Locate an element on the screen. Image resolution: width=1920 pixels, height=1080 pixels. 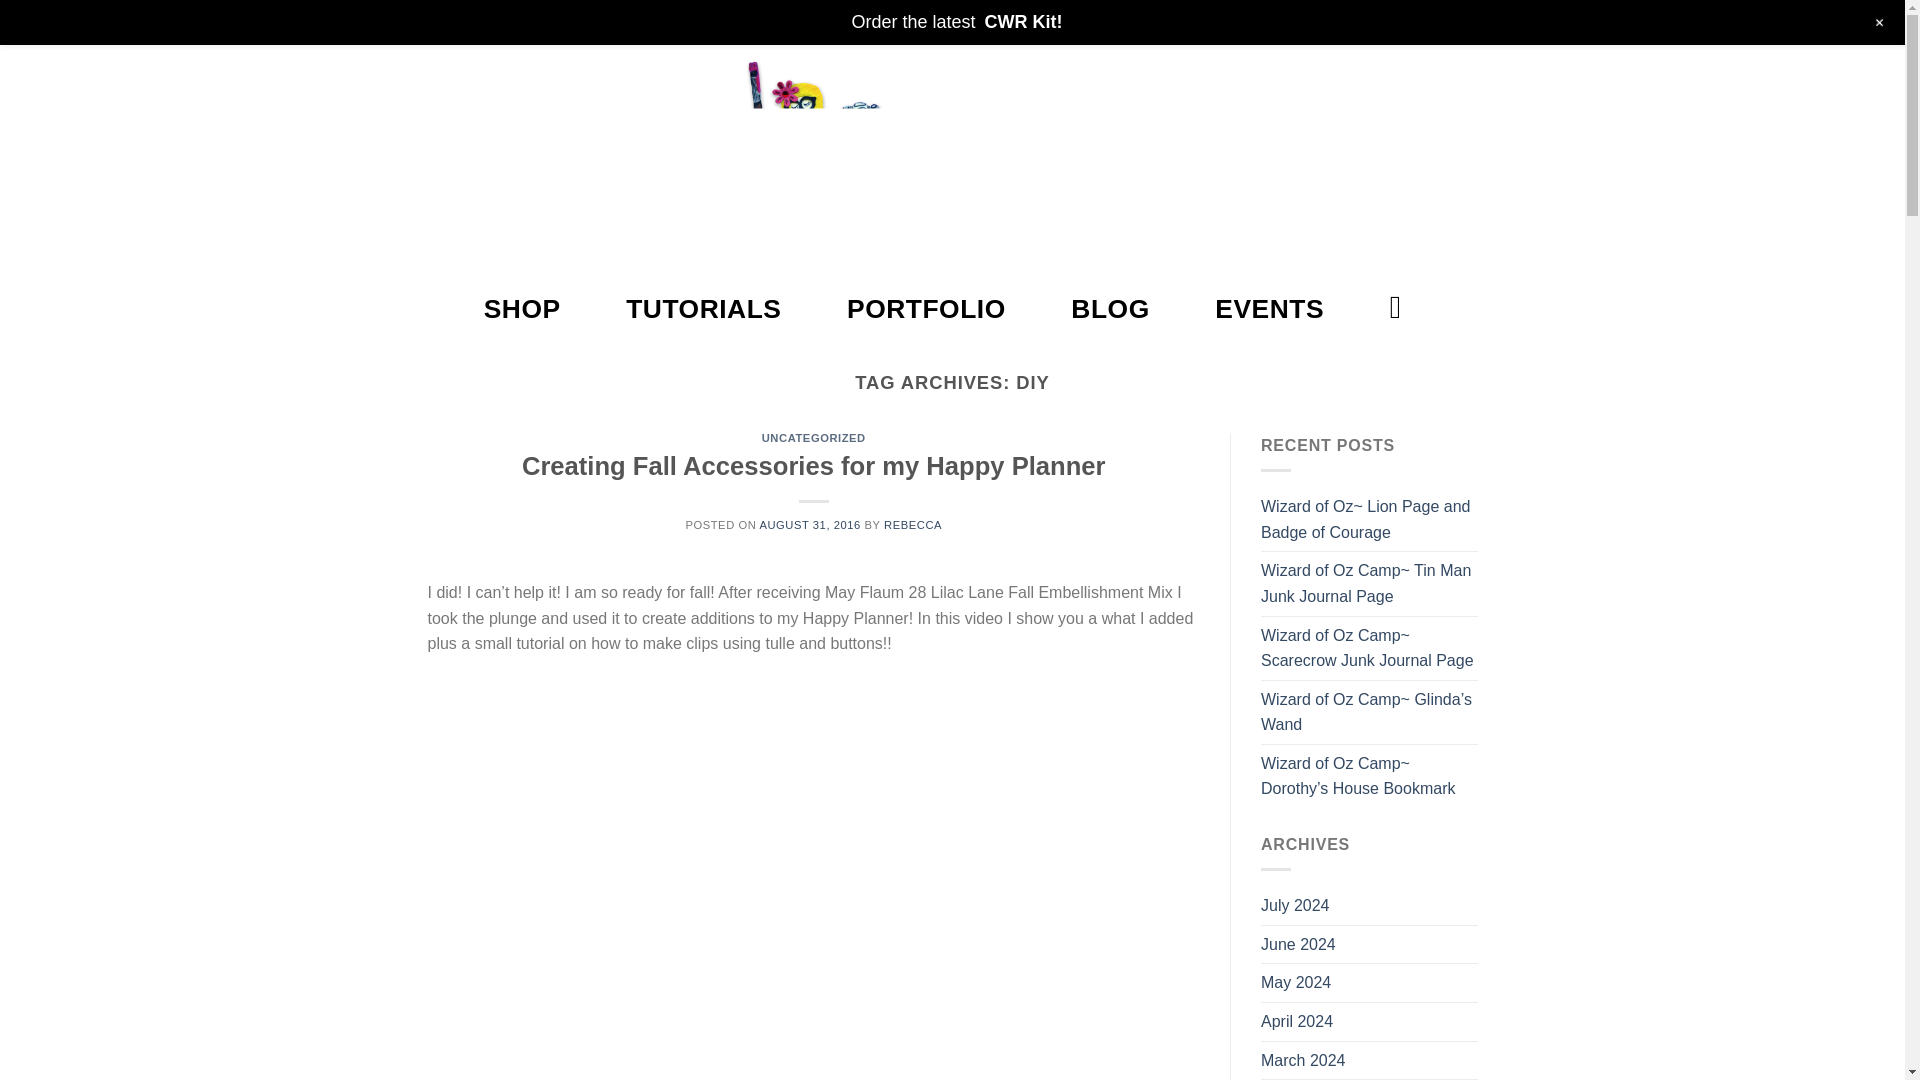
UNCATEGORIZED is located at coordinates (814, 438).